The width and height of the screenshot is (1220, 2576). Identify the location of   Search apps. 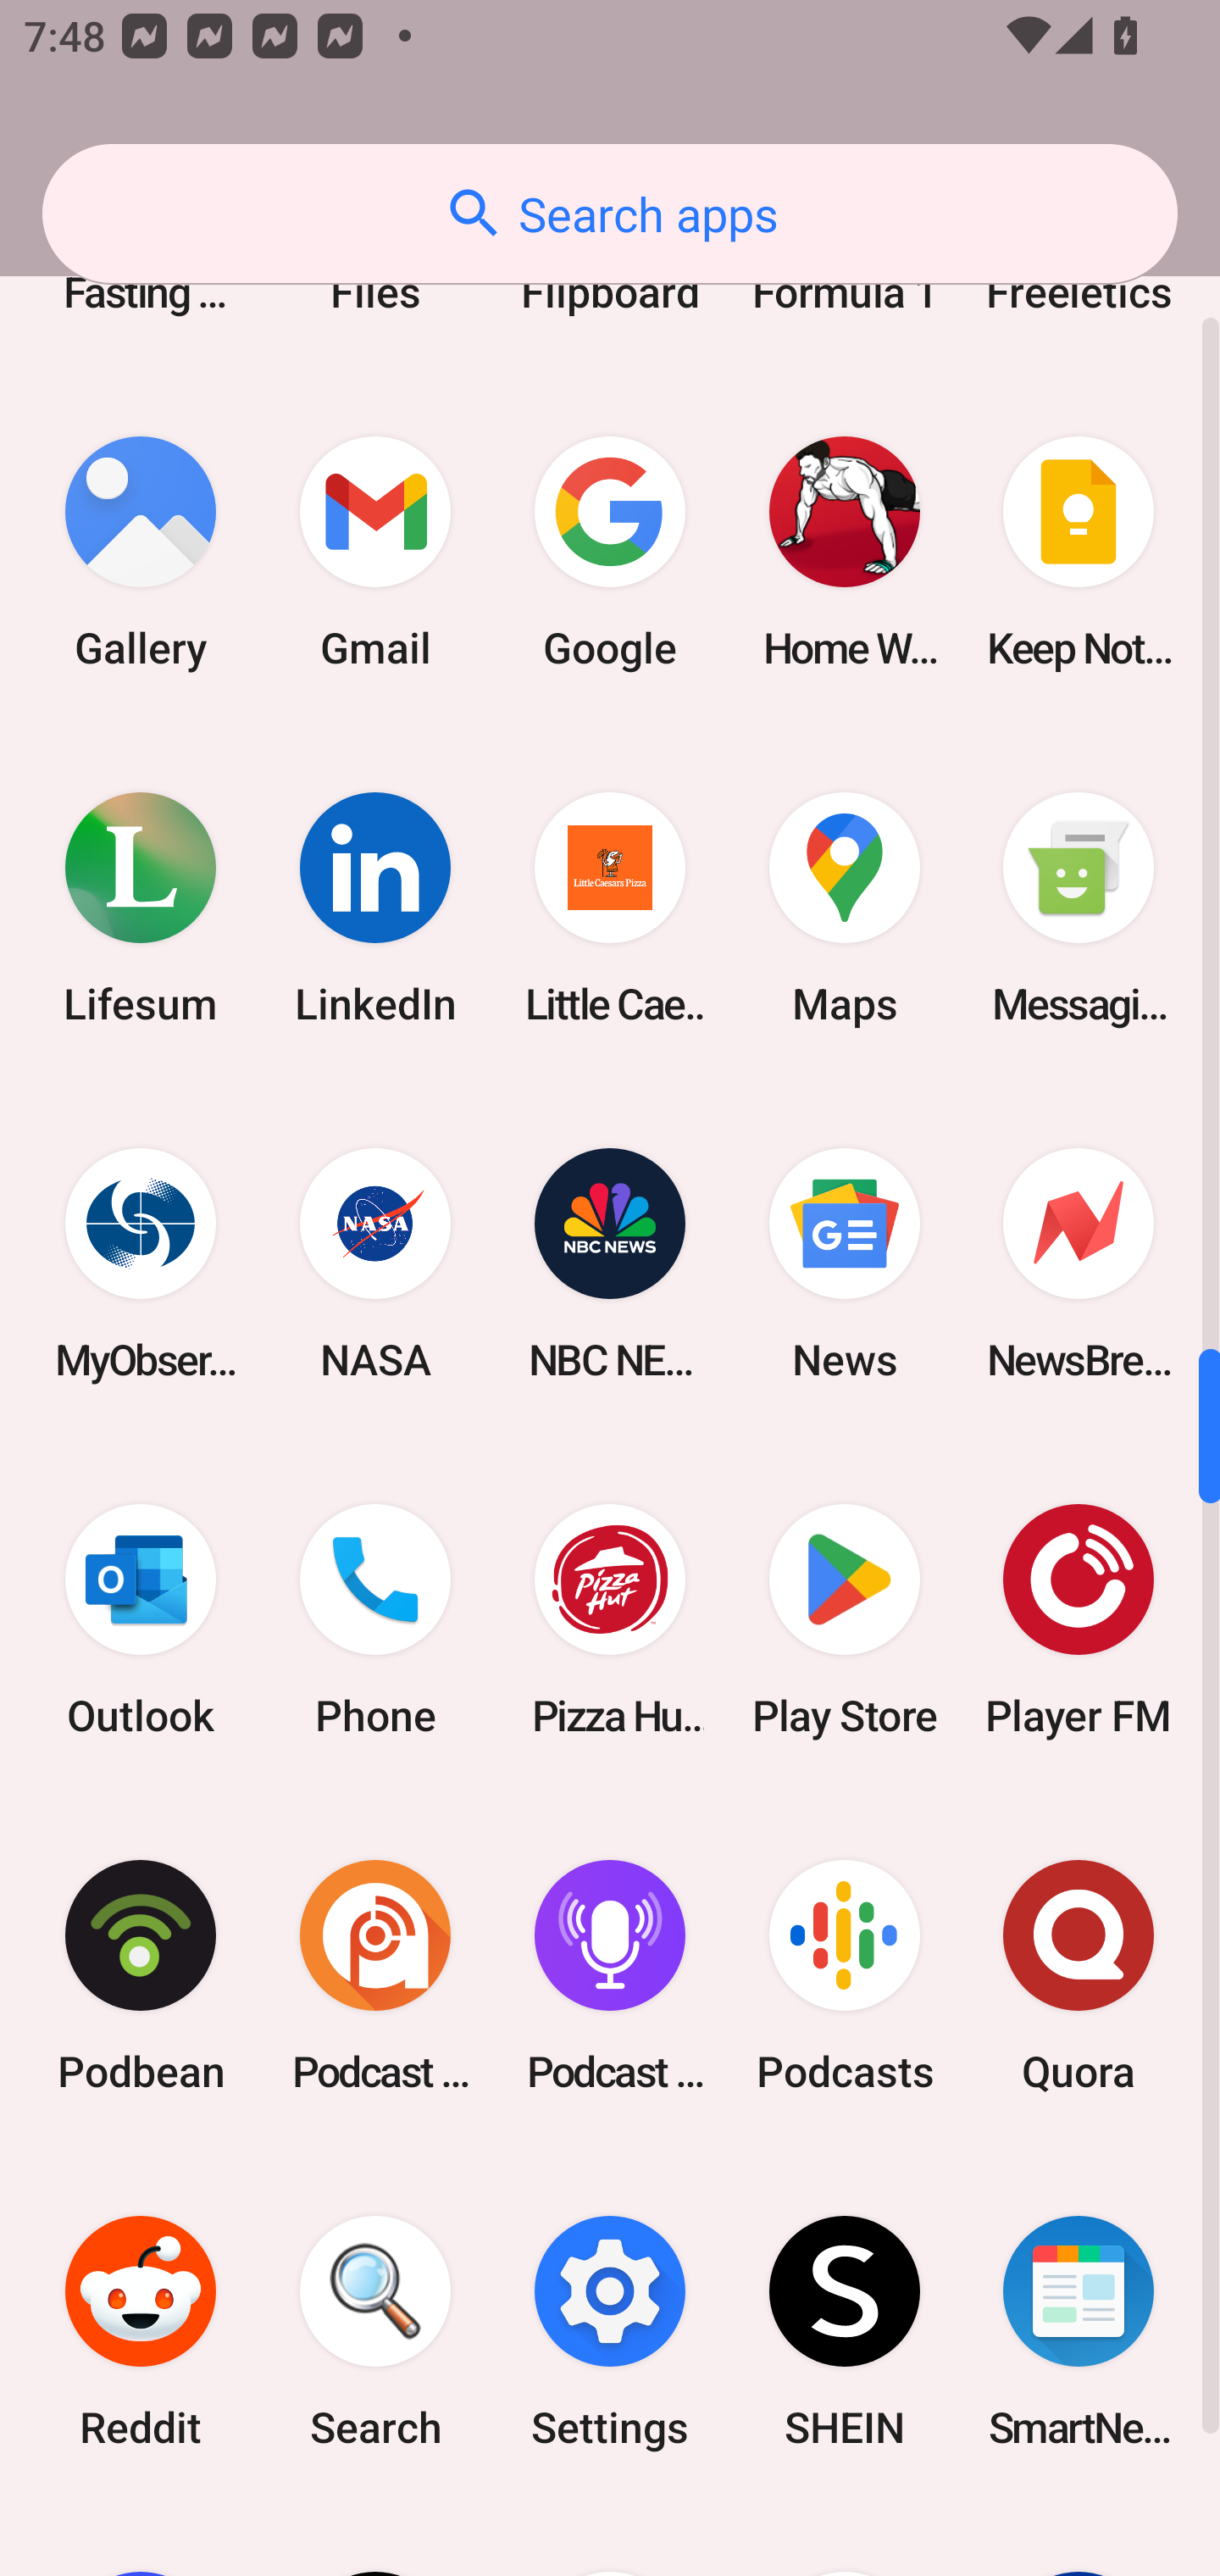
(610, 214).